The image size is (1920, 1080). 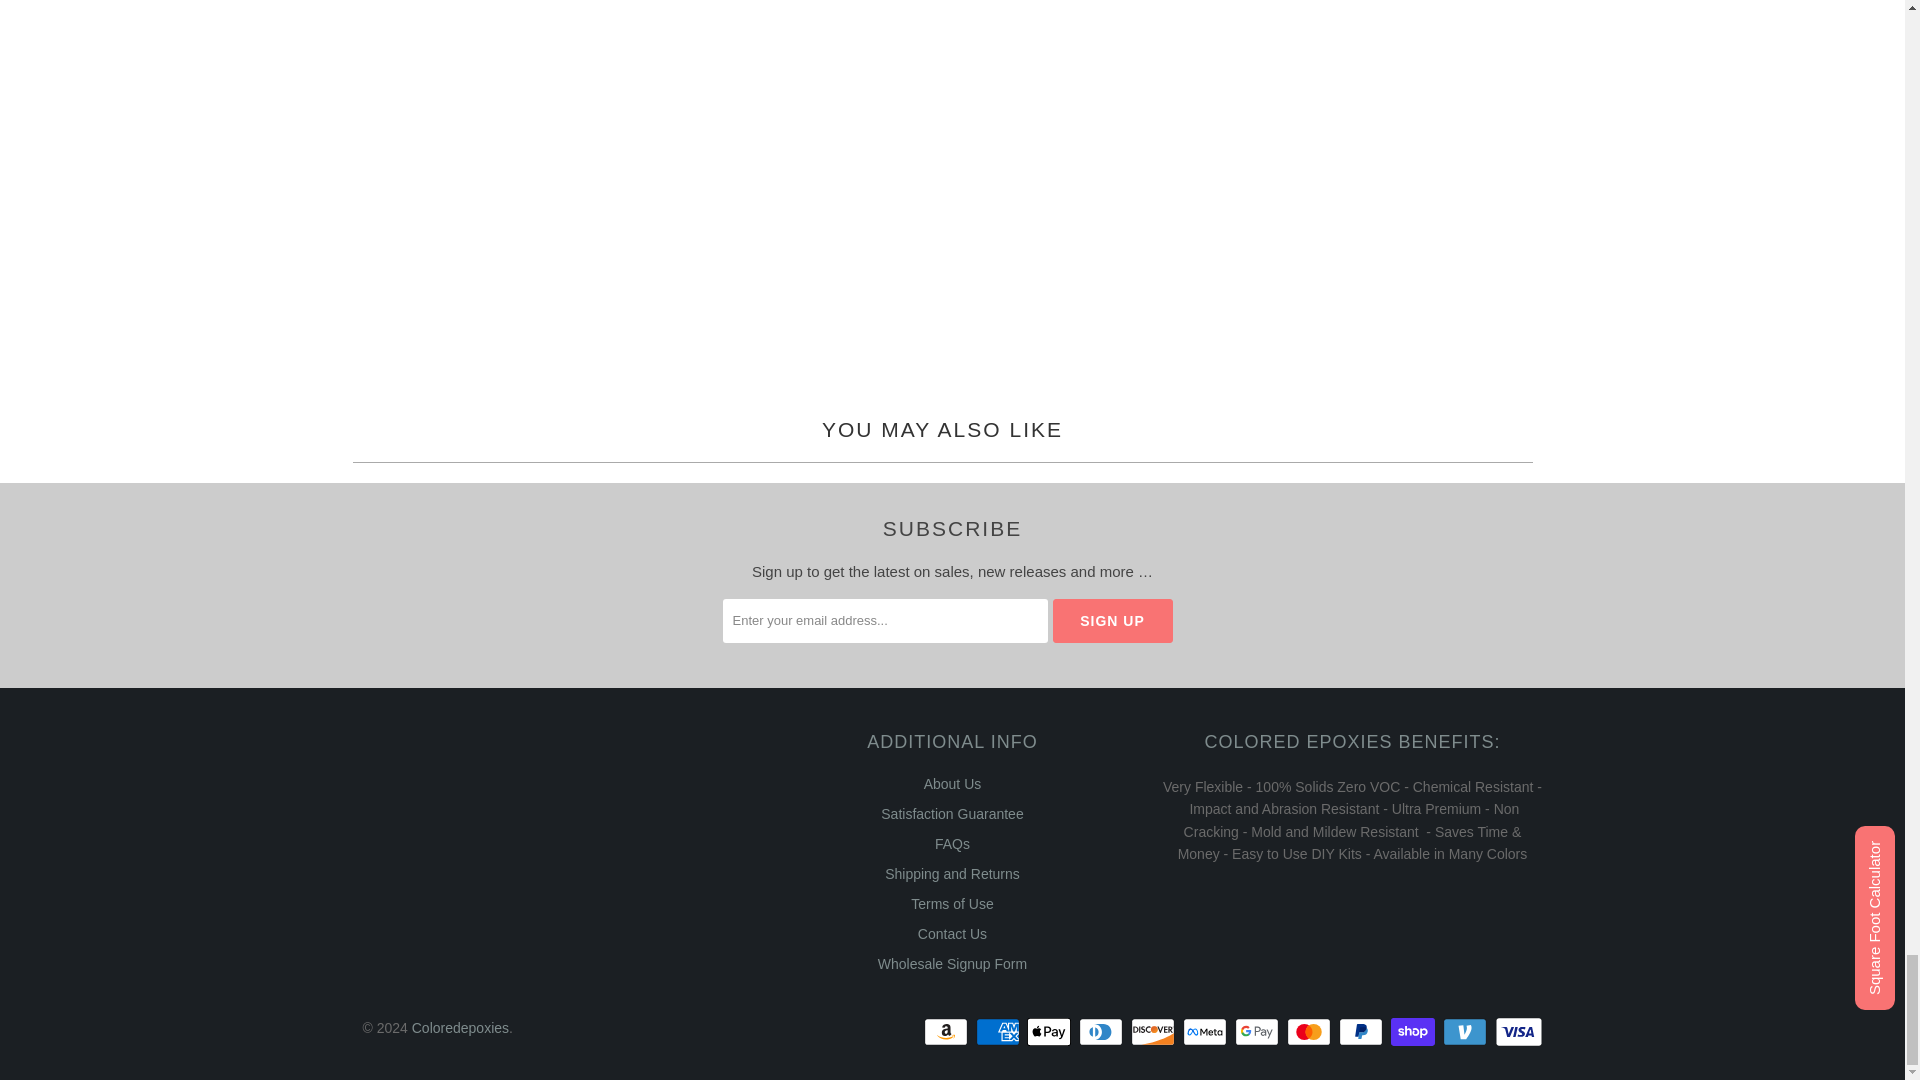 I want to click on Google Pay, so click(x=1258, y=1032).